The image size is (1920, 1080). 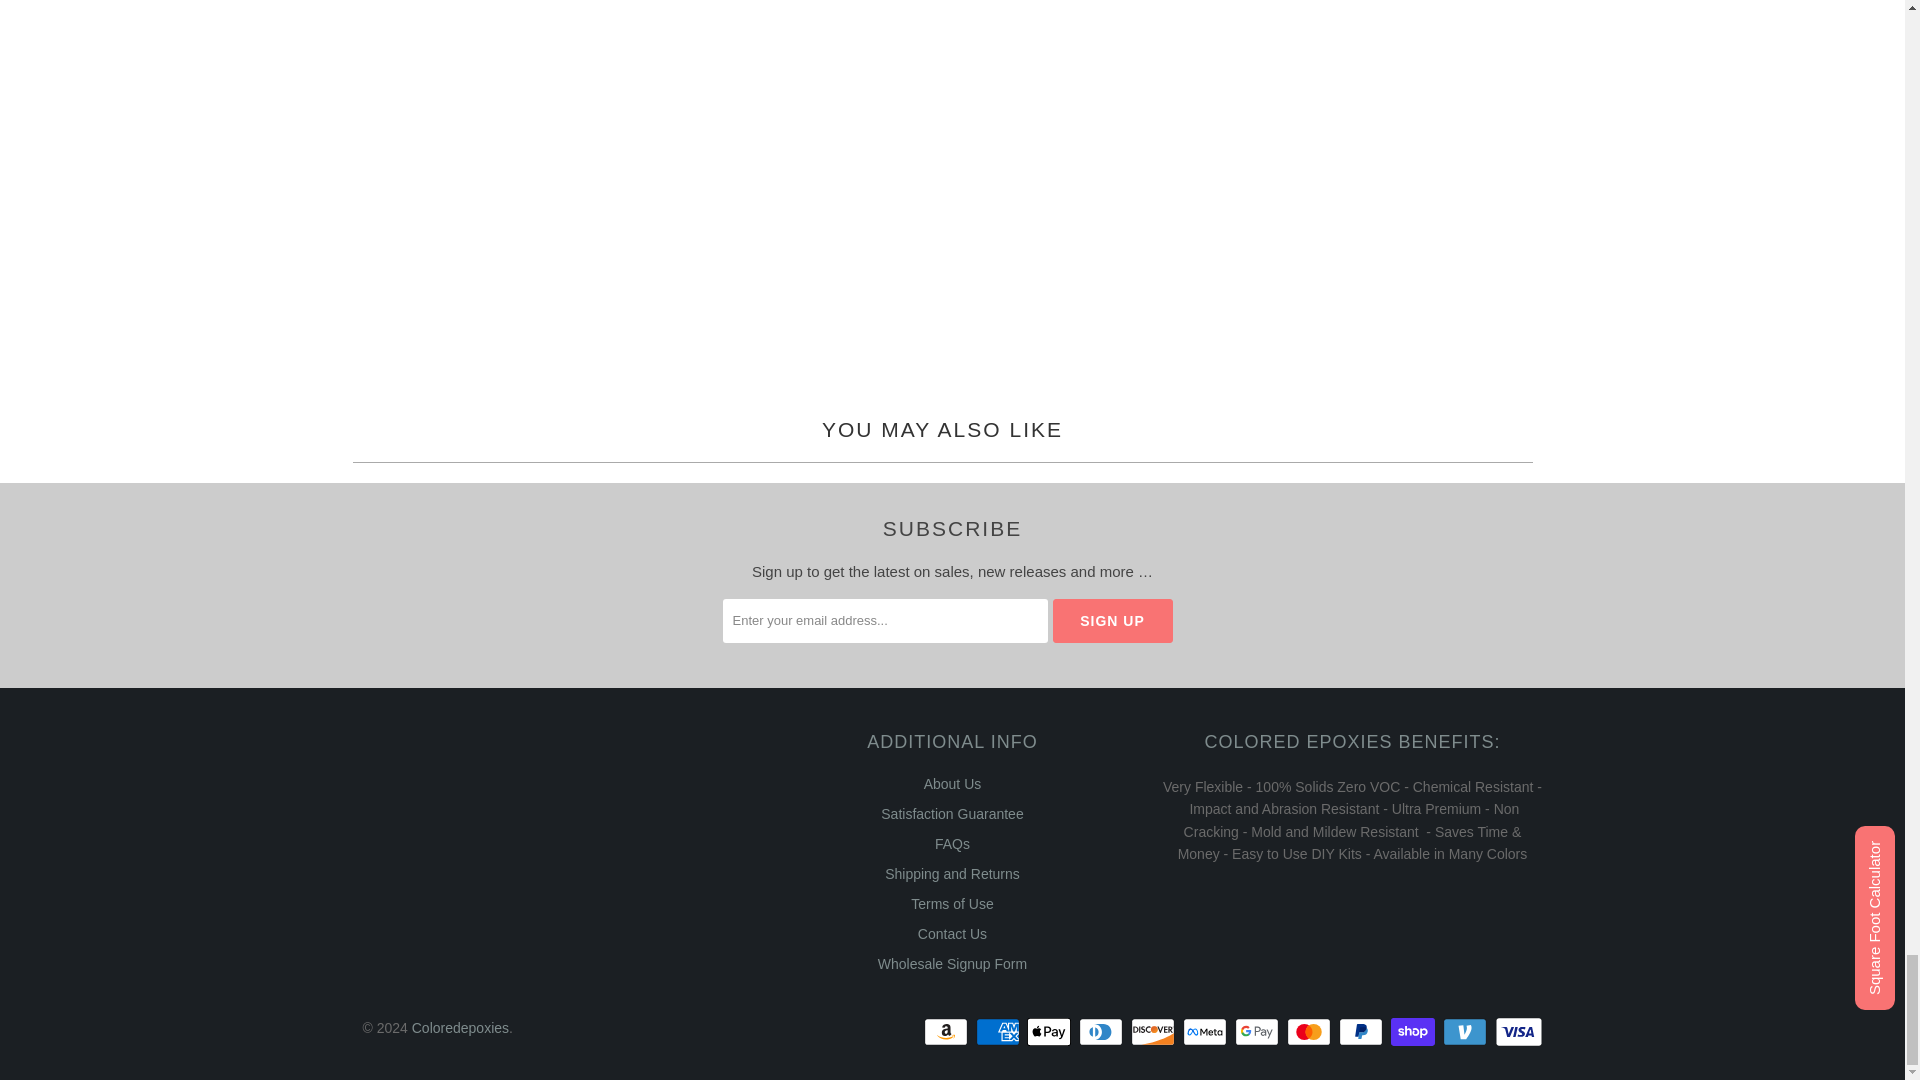 I want to click on Google Pay, so click(x=1258, y=1032).